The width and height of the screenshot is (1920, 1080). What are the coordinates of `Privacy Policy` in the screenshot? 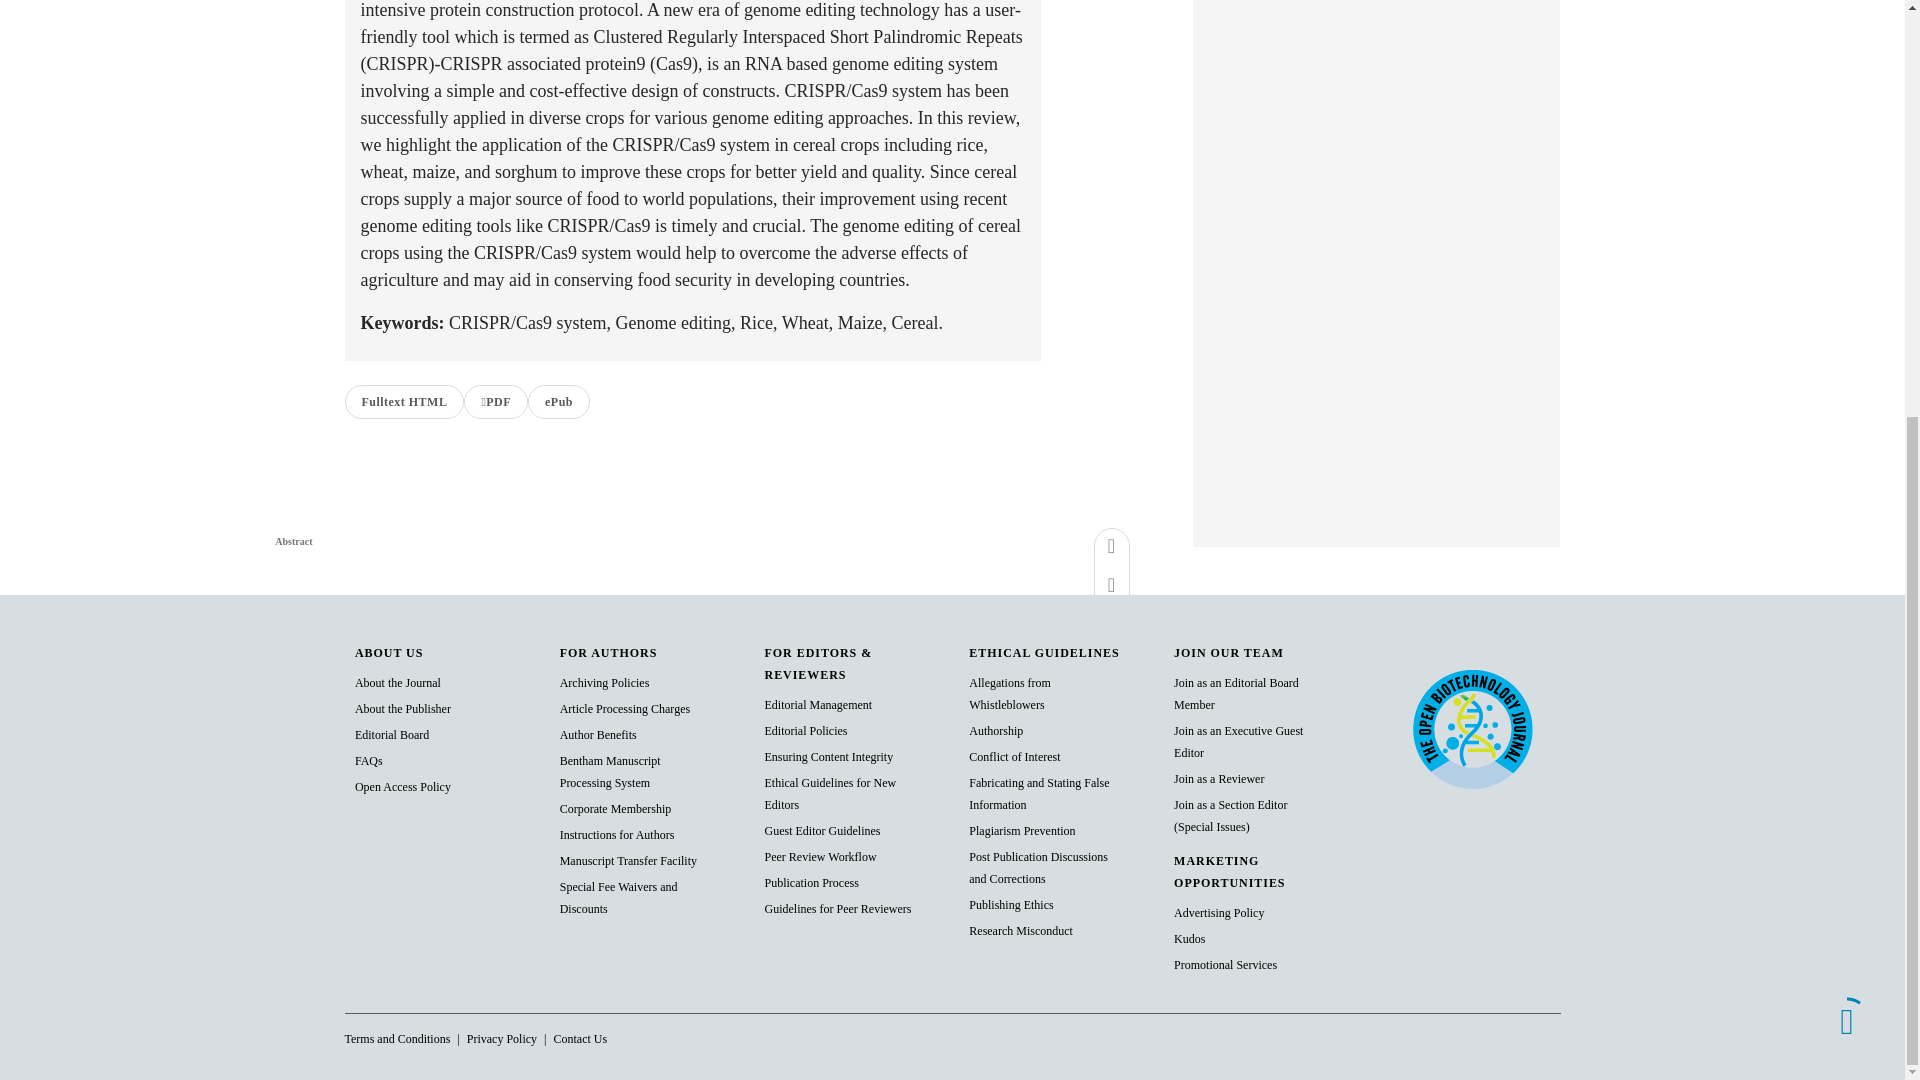 It's located at (579, 1039).